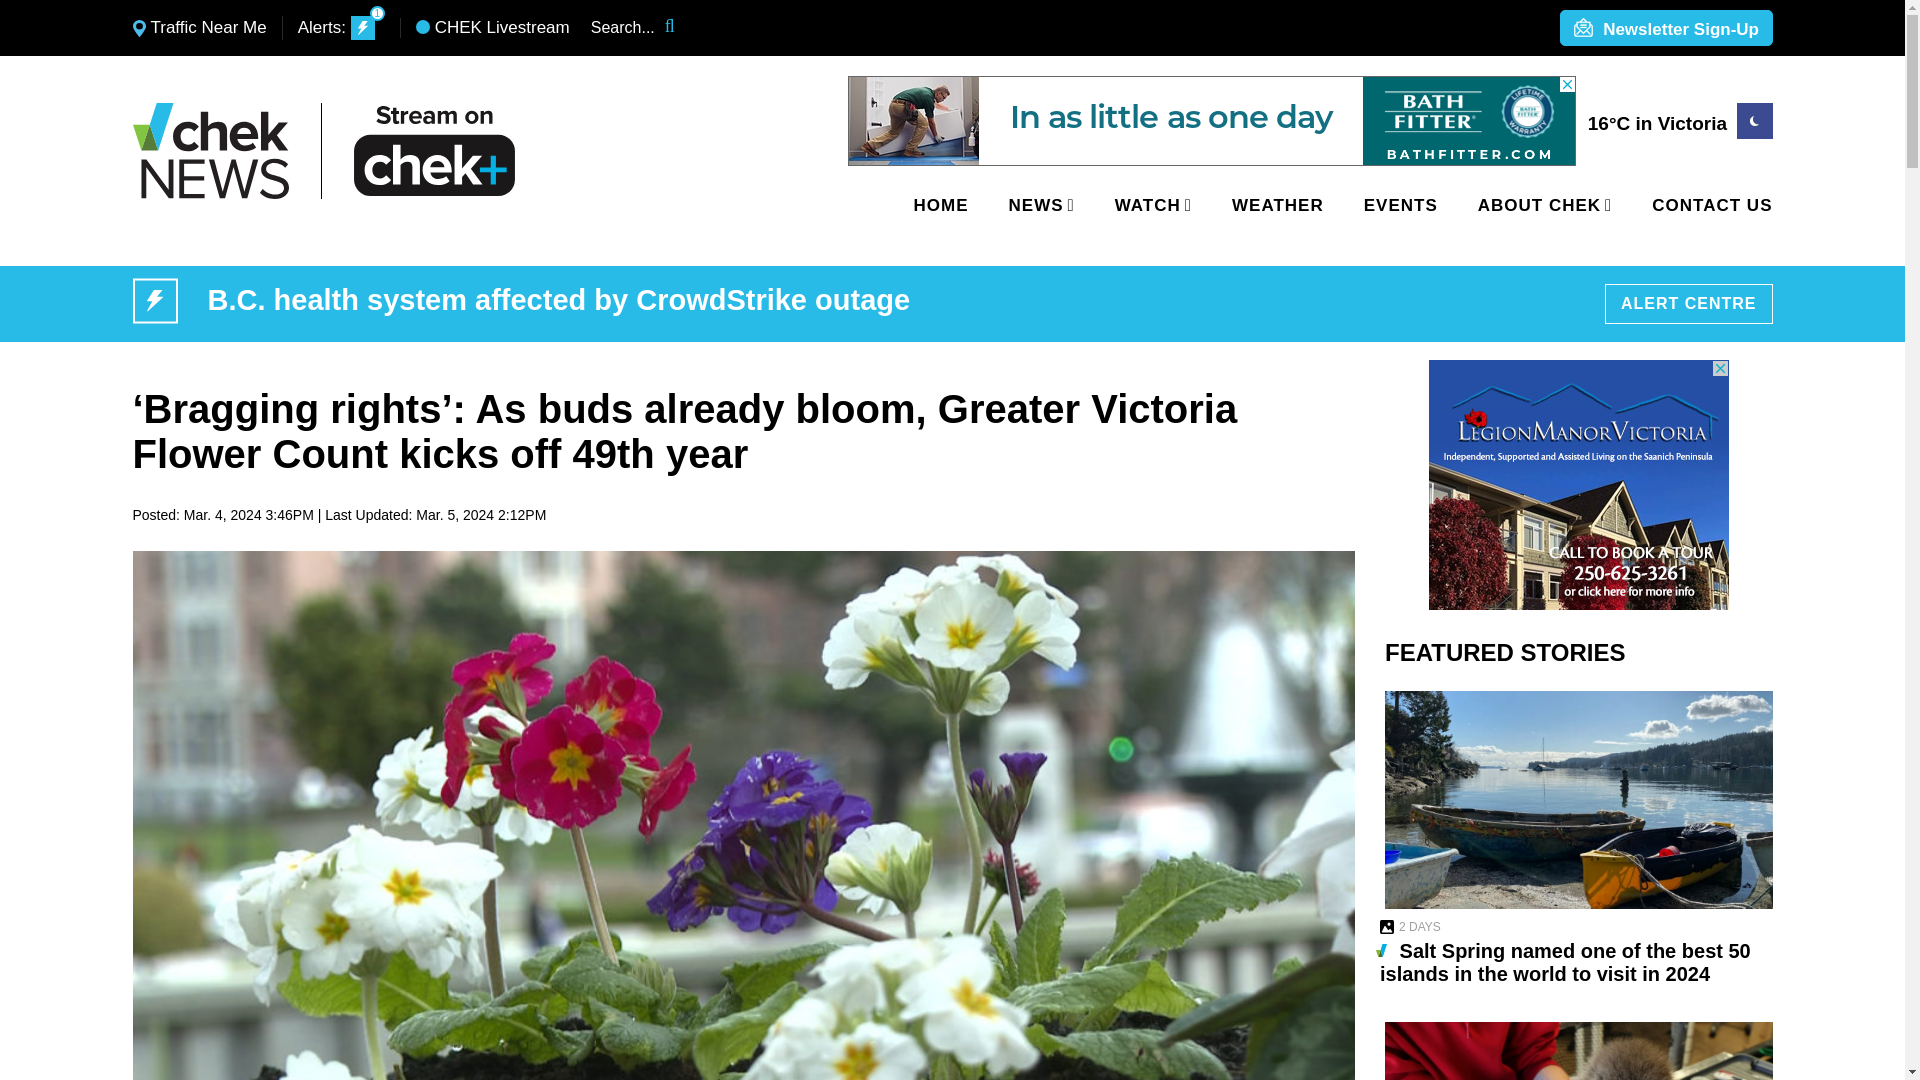  I want to click on CHEK Livestream, so click(493, 28).